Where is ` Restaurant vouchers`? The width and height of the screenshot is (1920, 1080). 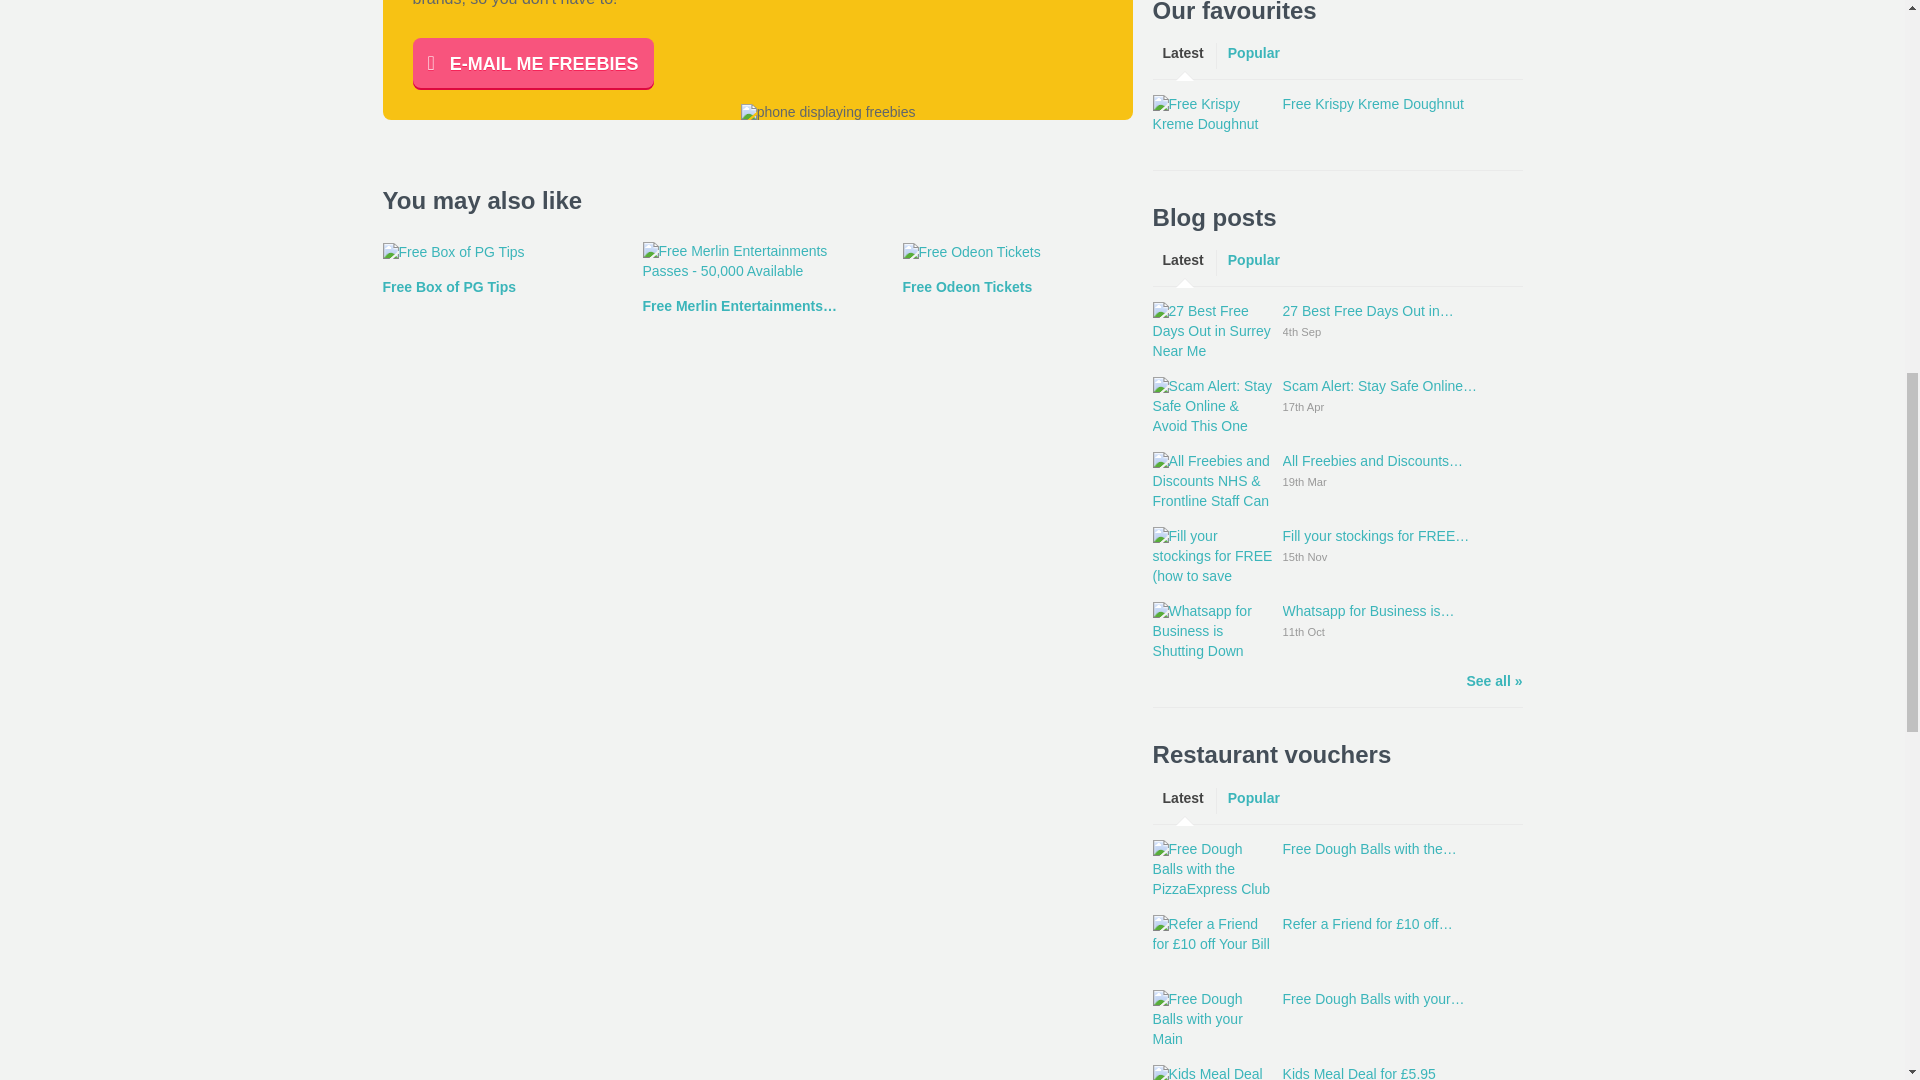
 Restaurant vouchers is located at coordinates (1272, 754).